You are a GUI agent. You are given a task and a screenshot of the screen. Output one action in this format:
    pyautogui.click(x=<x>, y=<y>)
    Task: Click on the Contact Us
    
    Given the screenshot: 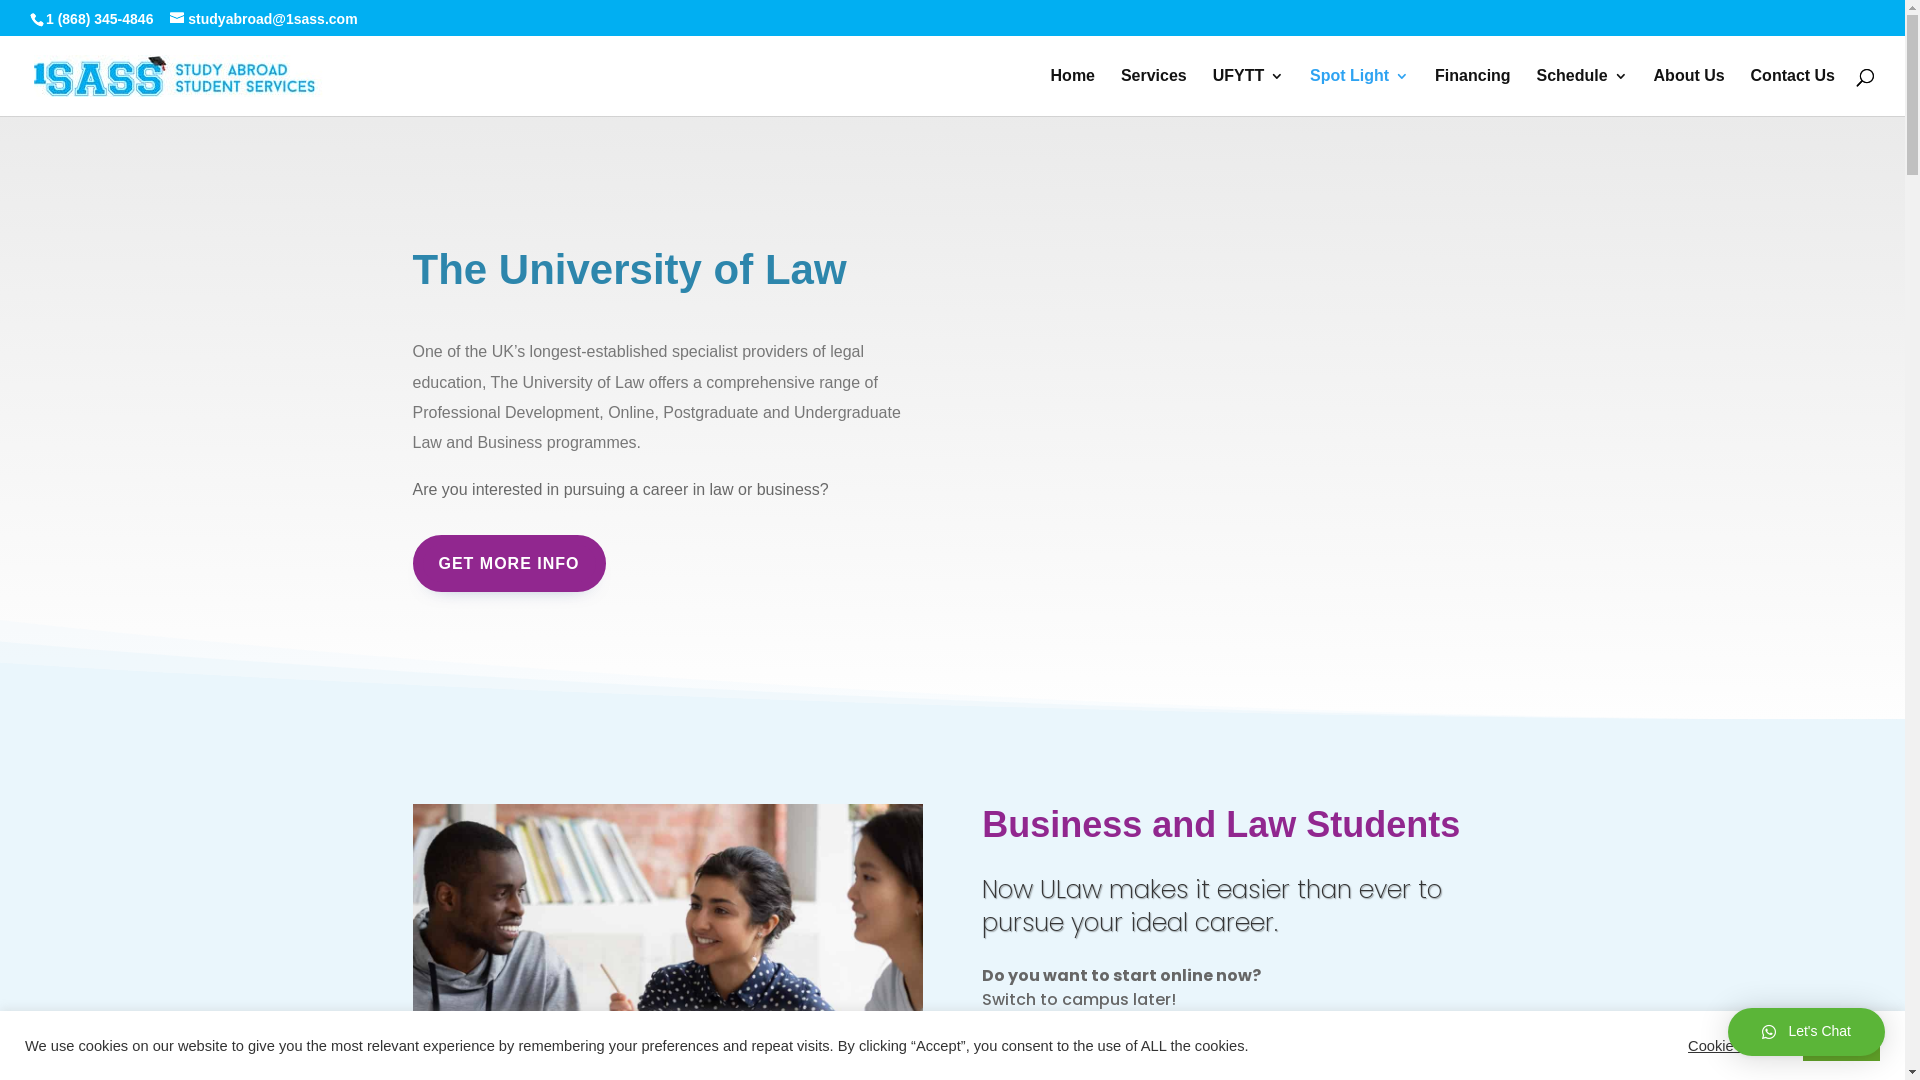 What is the action you would take?
    pyautogui.click(x=1793, y=92)
    